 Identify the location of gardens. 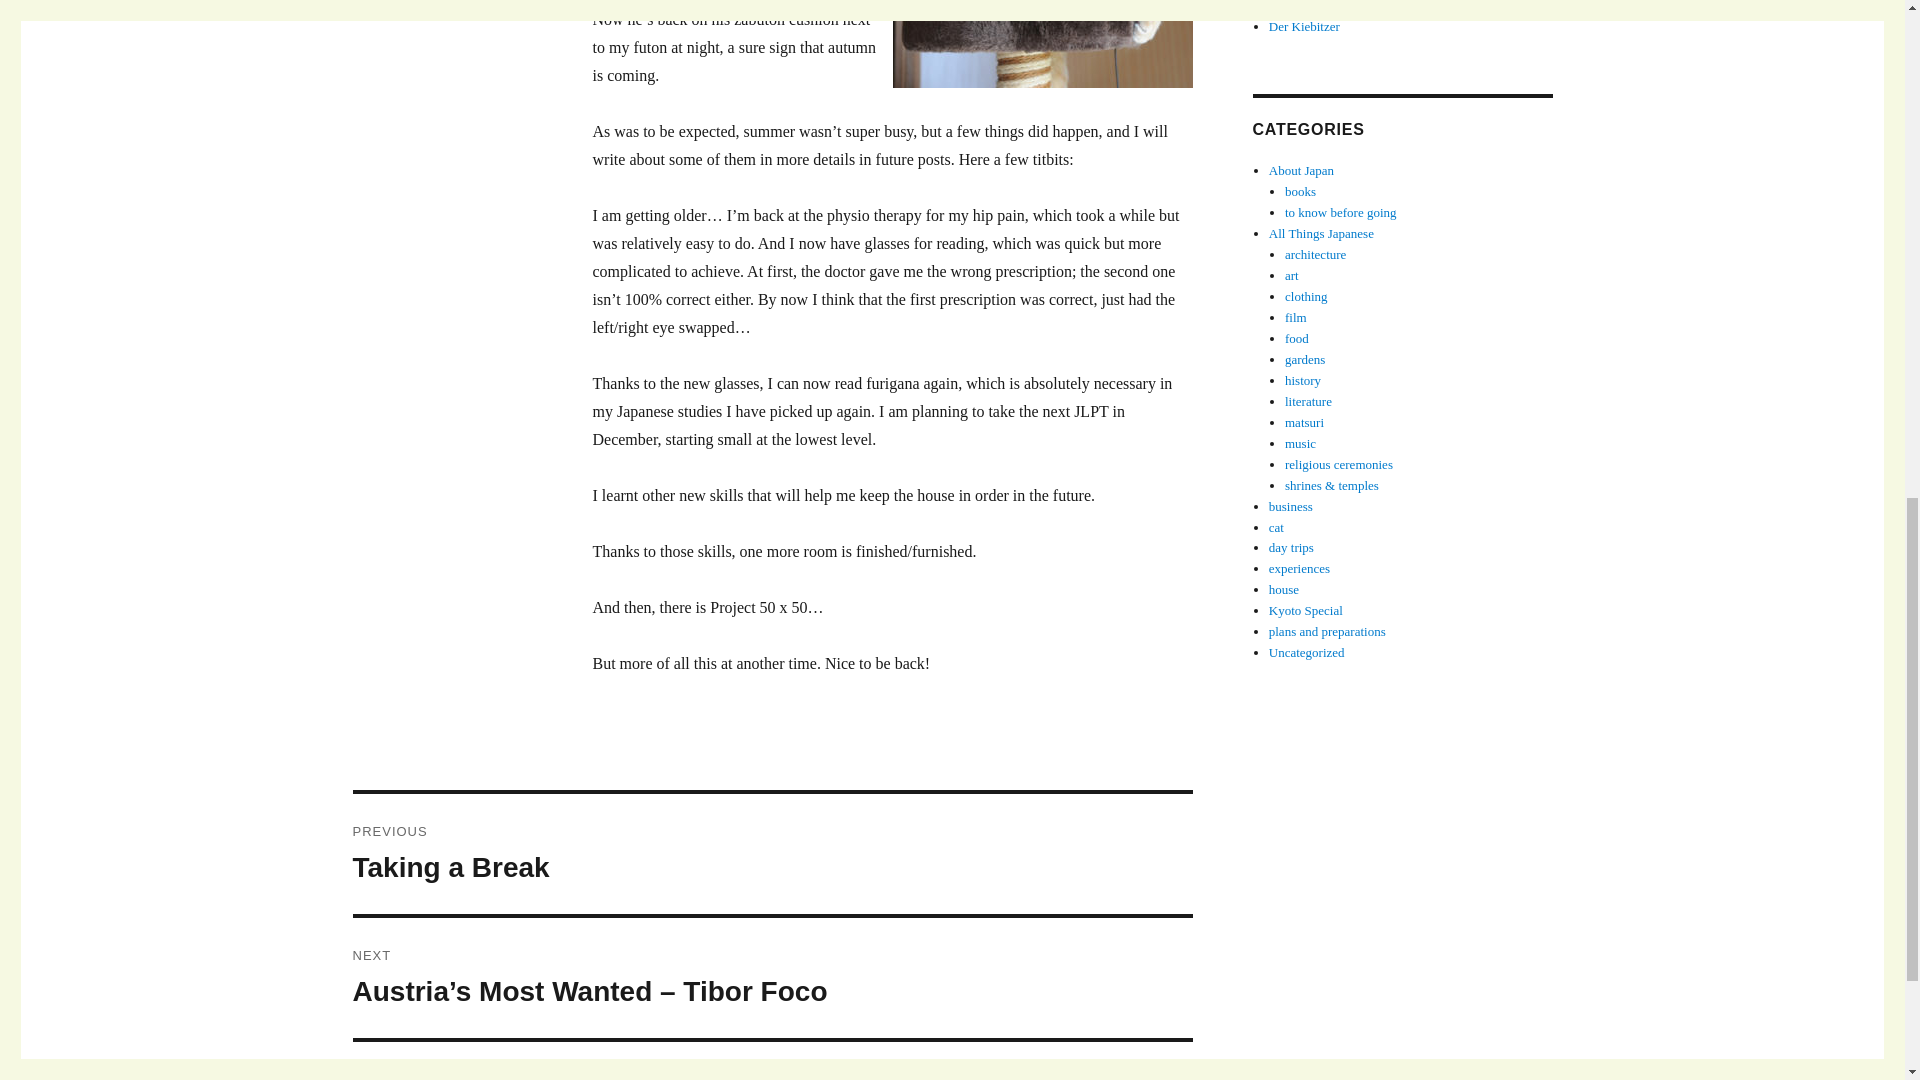
(1304, 360).